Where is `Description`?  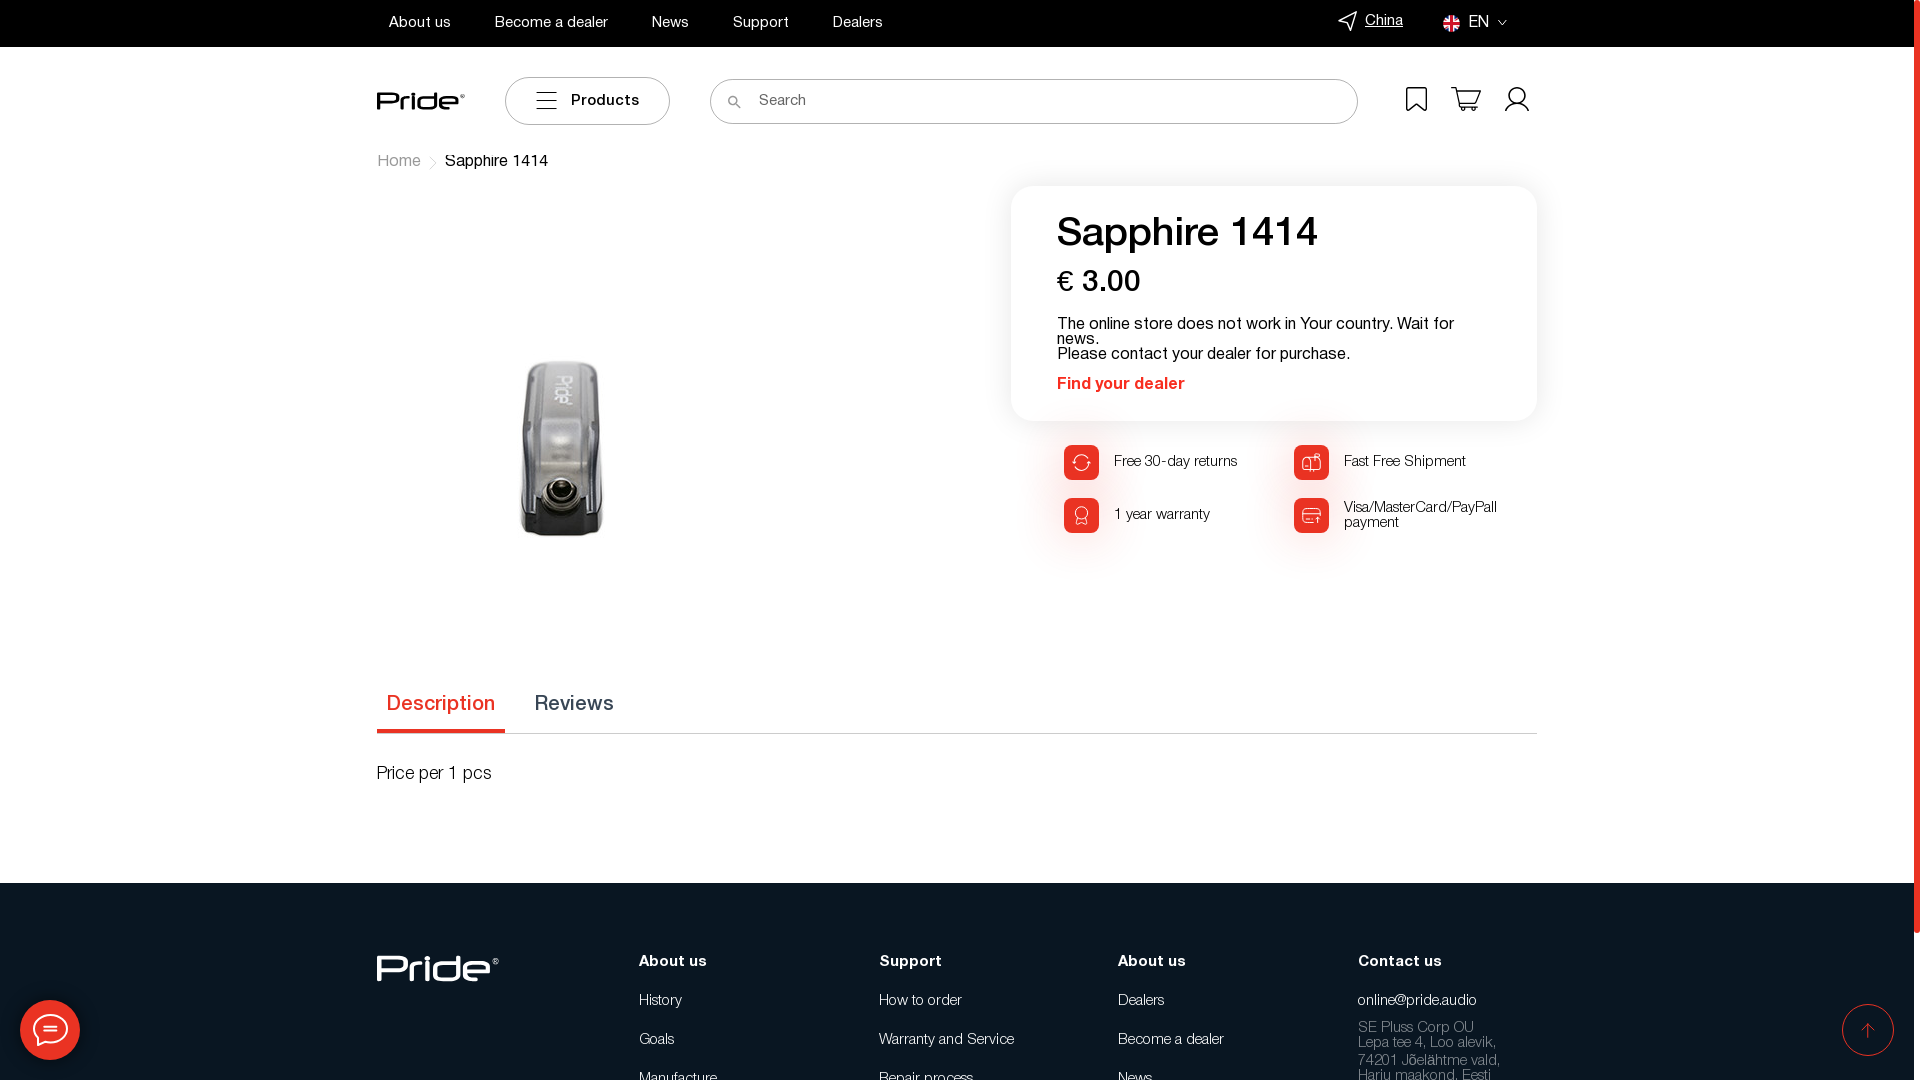
Description is located at coordinates (440, 705).